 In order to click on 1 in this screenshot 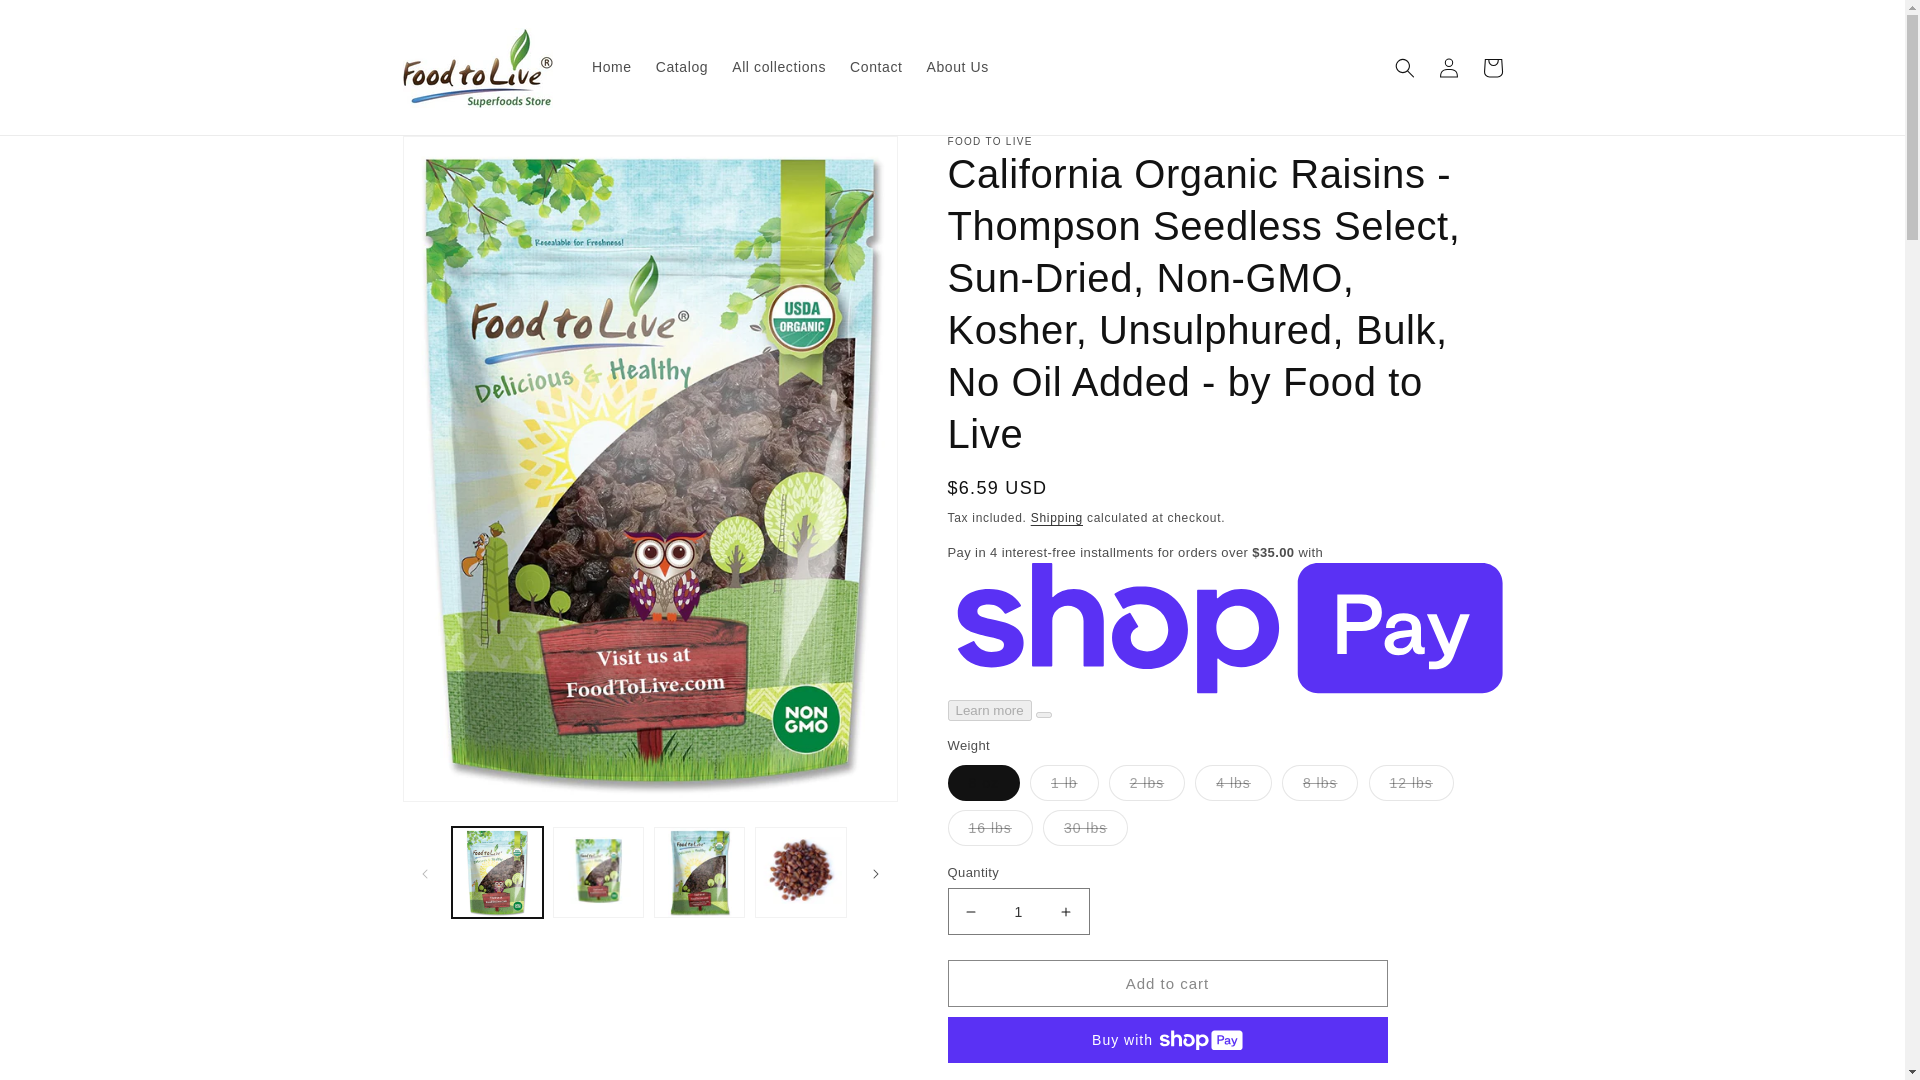, I will do `click(1019, 911)`.